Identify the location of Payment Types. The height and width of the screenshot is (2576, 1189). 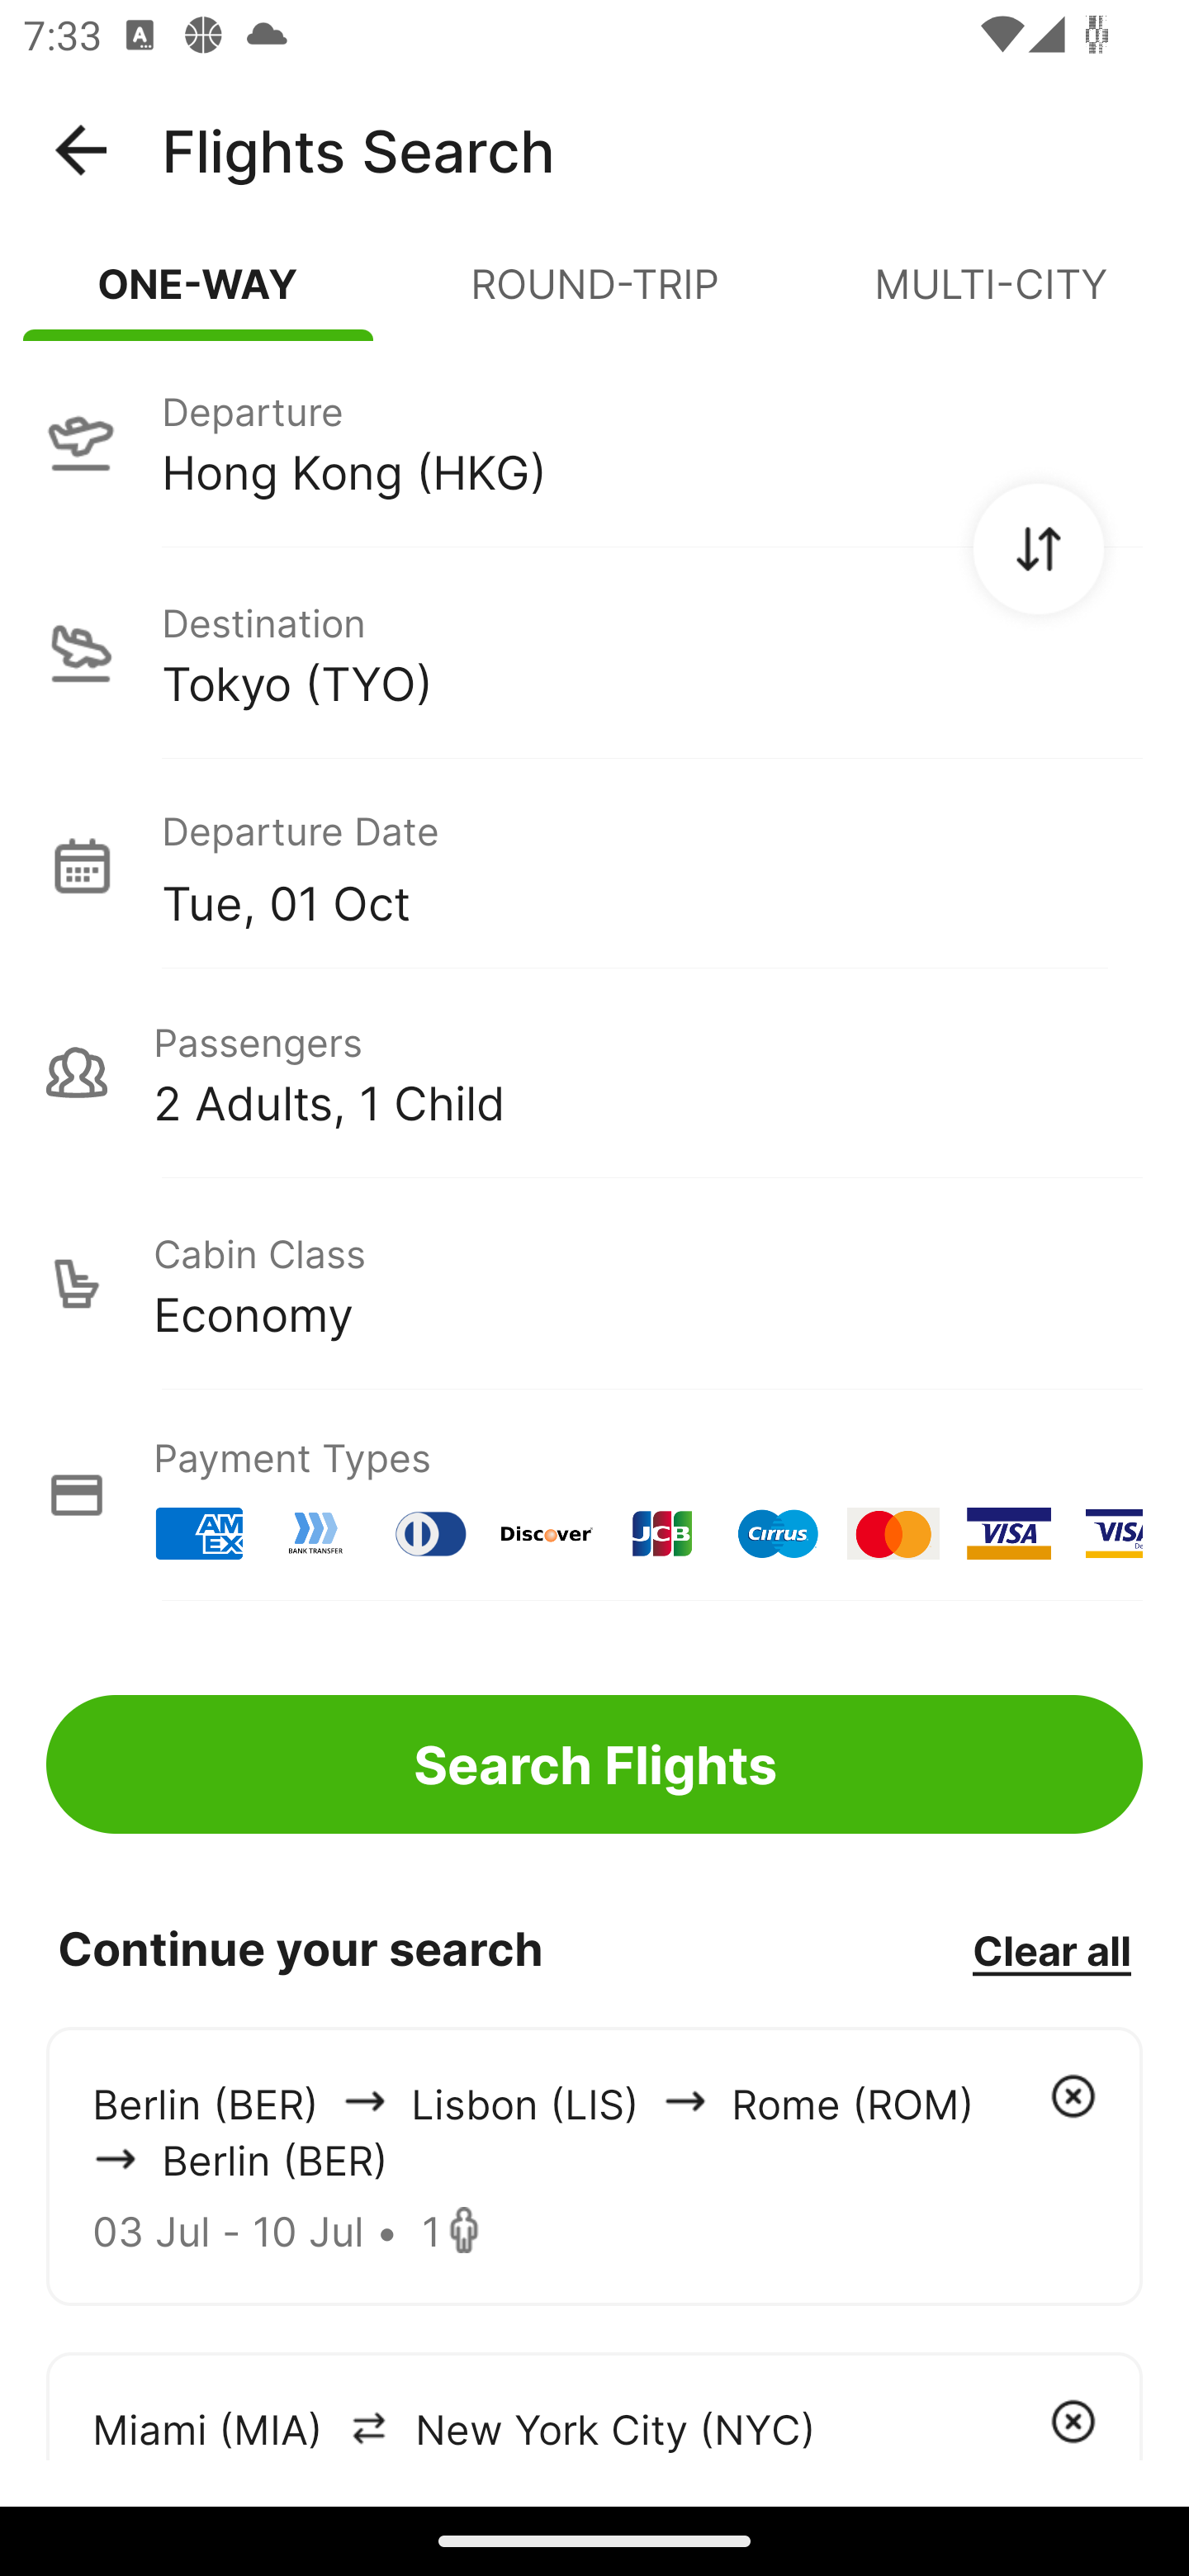
(594, 1494).